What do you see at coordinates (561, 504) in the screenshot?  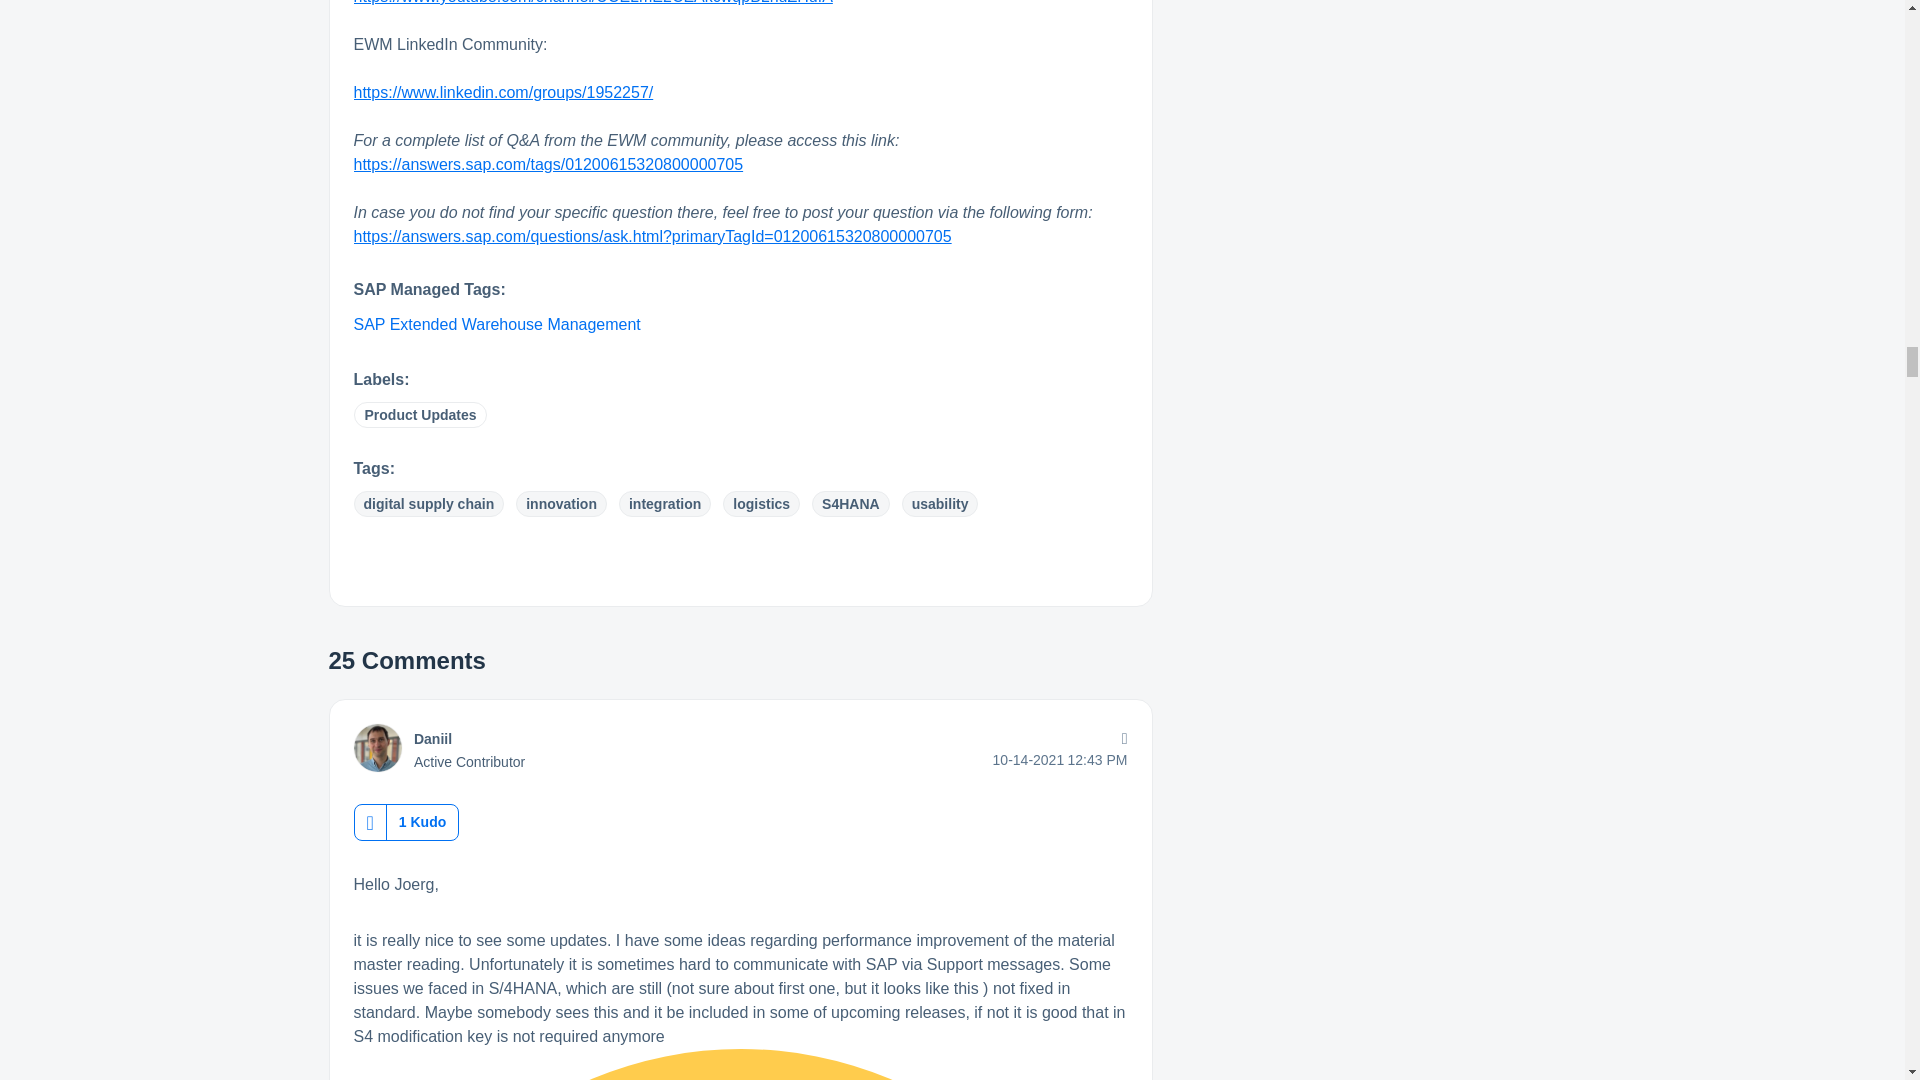 I see `innovation` at bounding box center [561, 504].